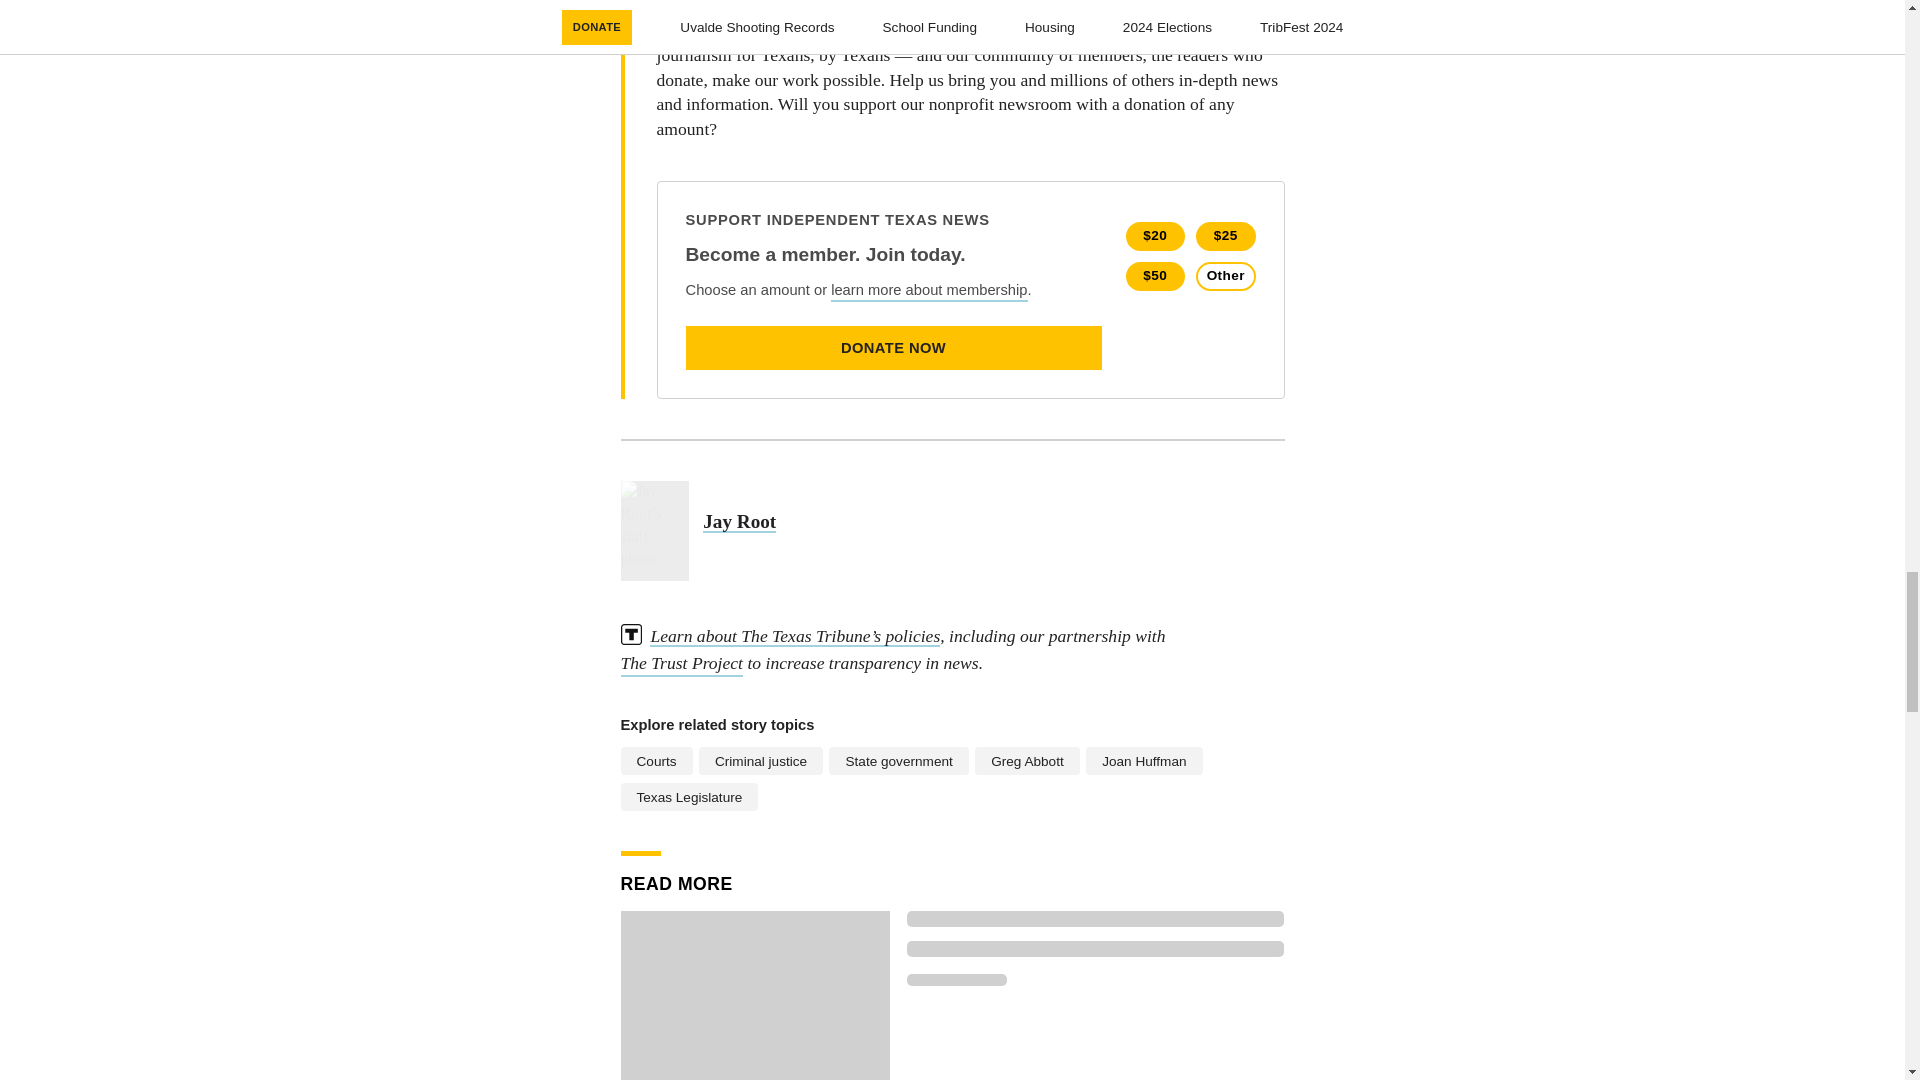  What do you see at coordinates (1095, 918) in the screenshot?
I see `Loading indicator` at bounding box center [1095, 918].